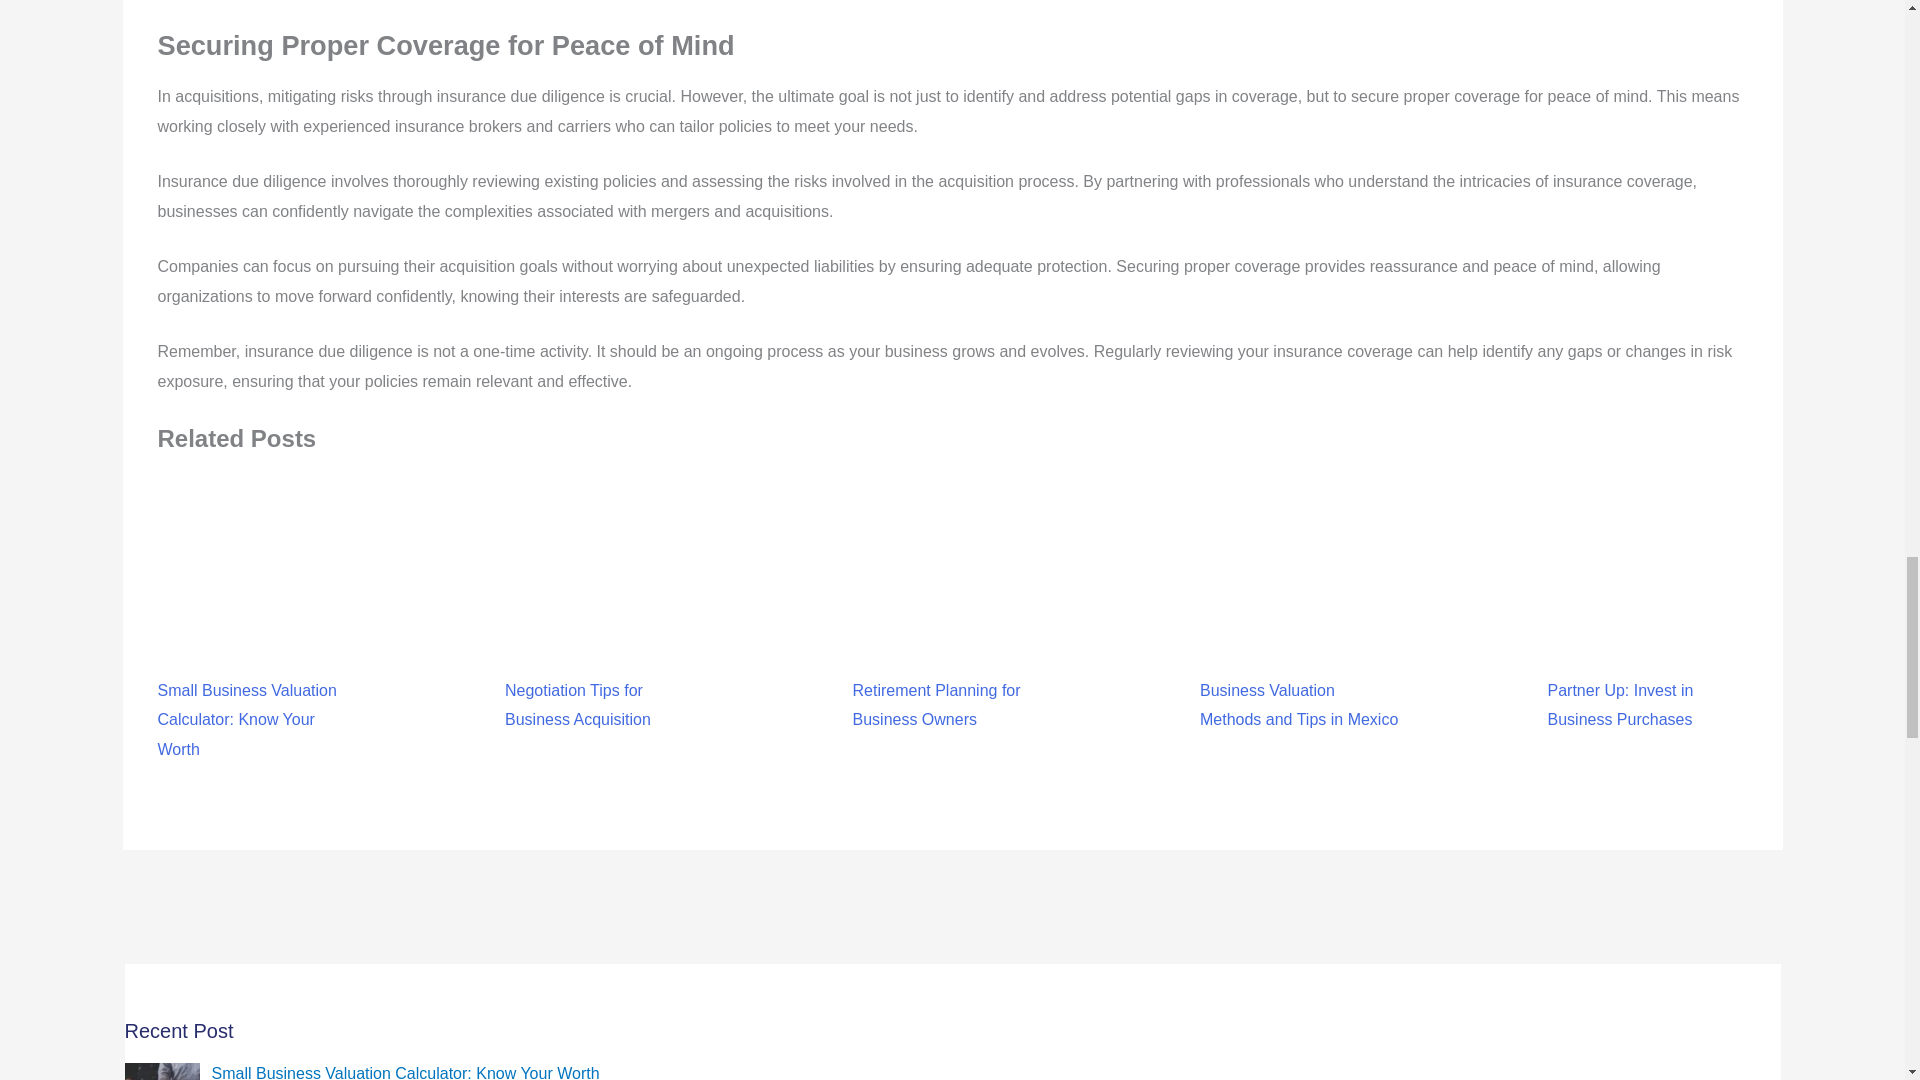 The image size is (1920, 1080). What do you see at coordinates (604, 646) in the screenshot?
I see `Negotiation Tips for Business Acquisition` at bounding box center [604, 646].